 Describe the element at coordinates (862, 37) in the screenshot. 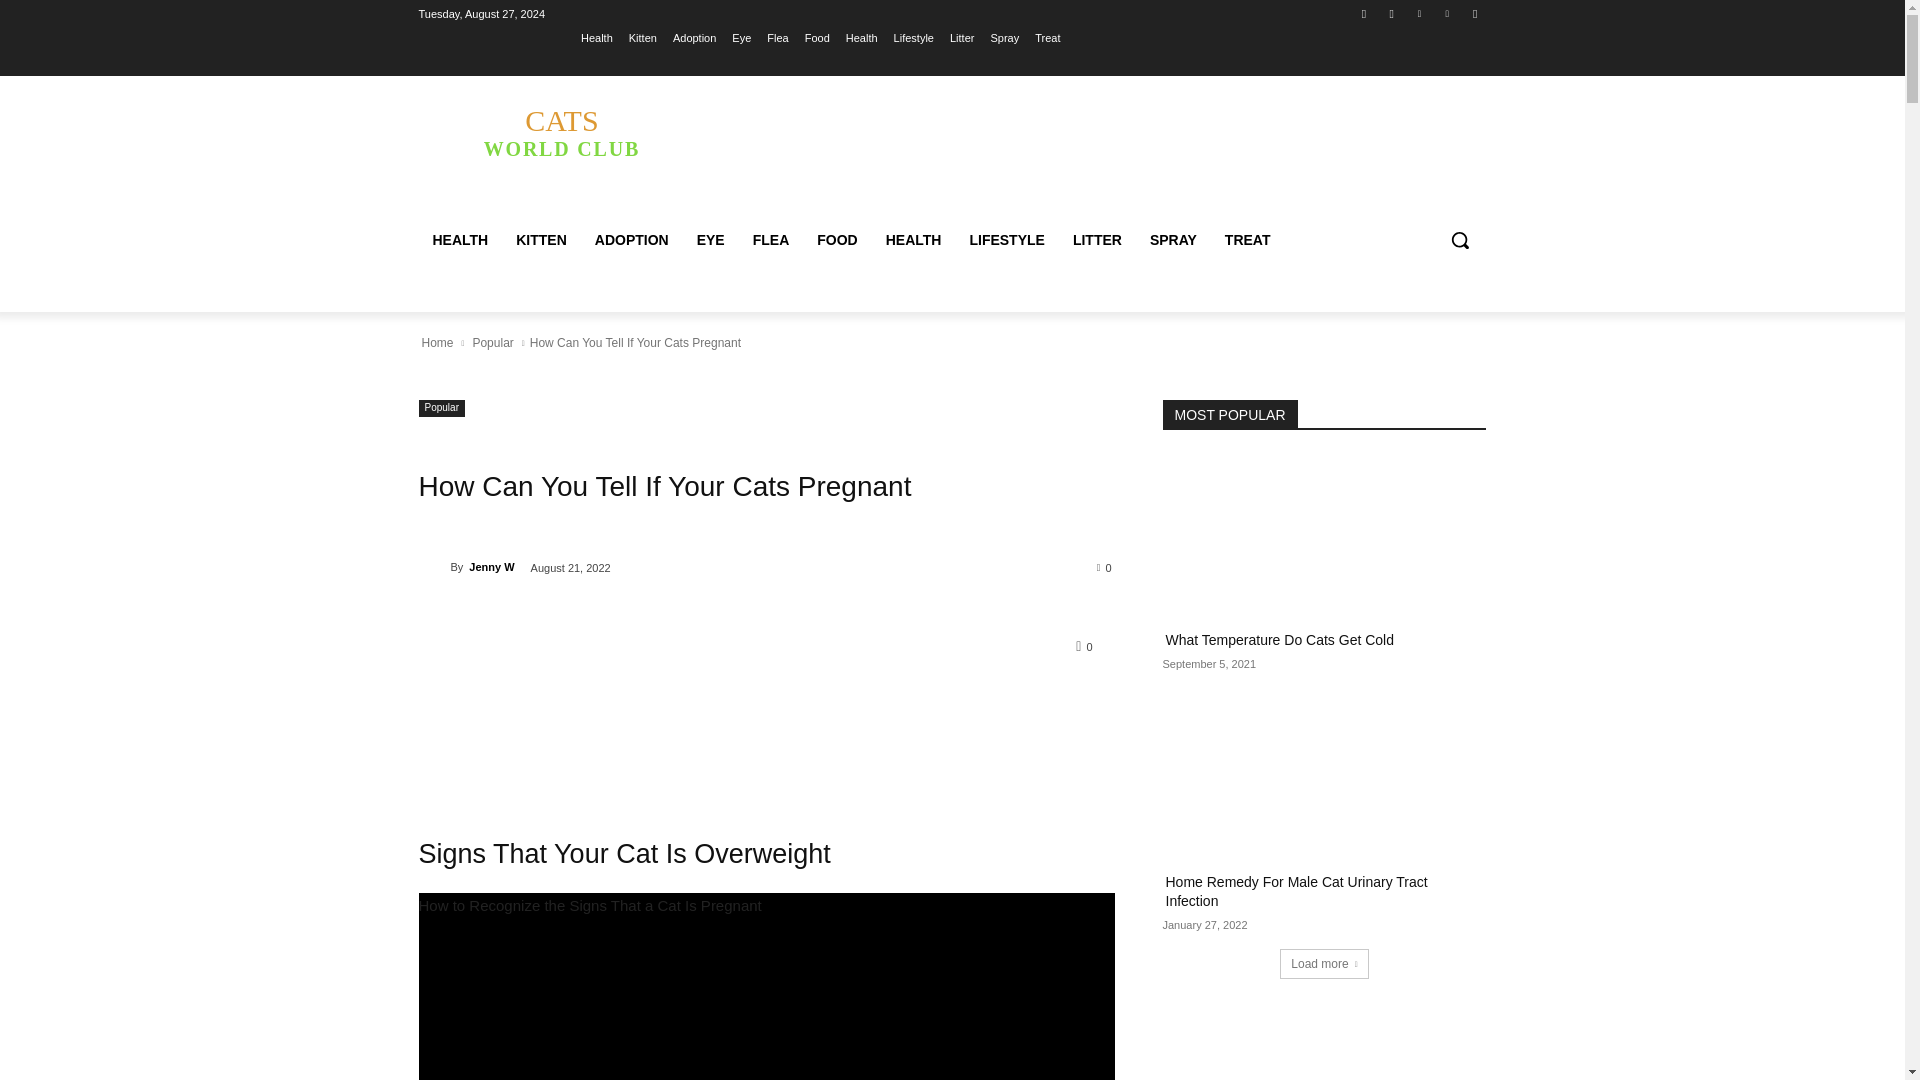

I see `Health` at that location.